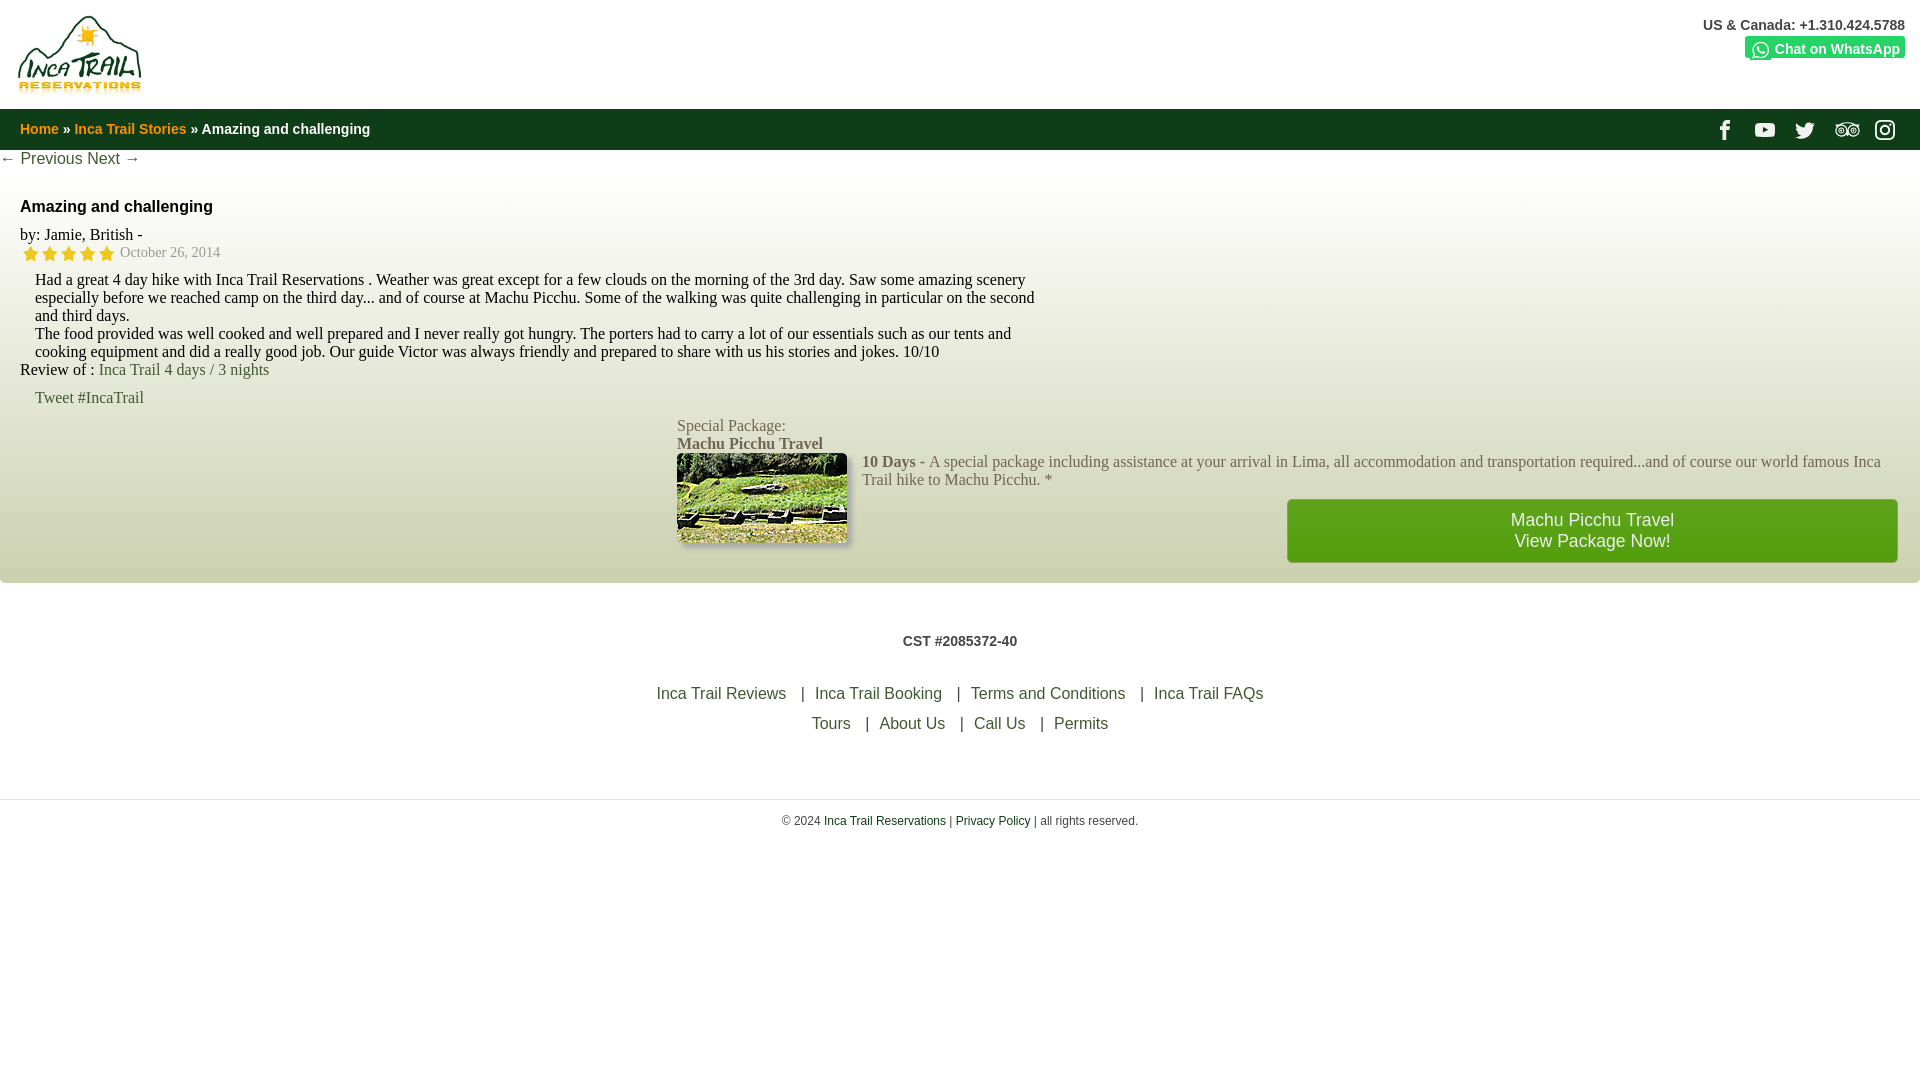 The height and width of the screenshot is (1080, 1920). Describe the element at coordinates (1208, 693) in the screenshot. I see `Inca Trail FAQs` at that location.